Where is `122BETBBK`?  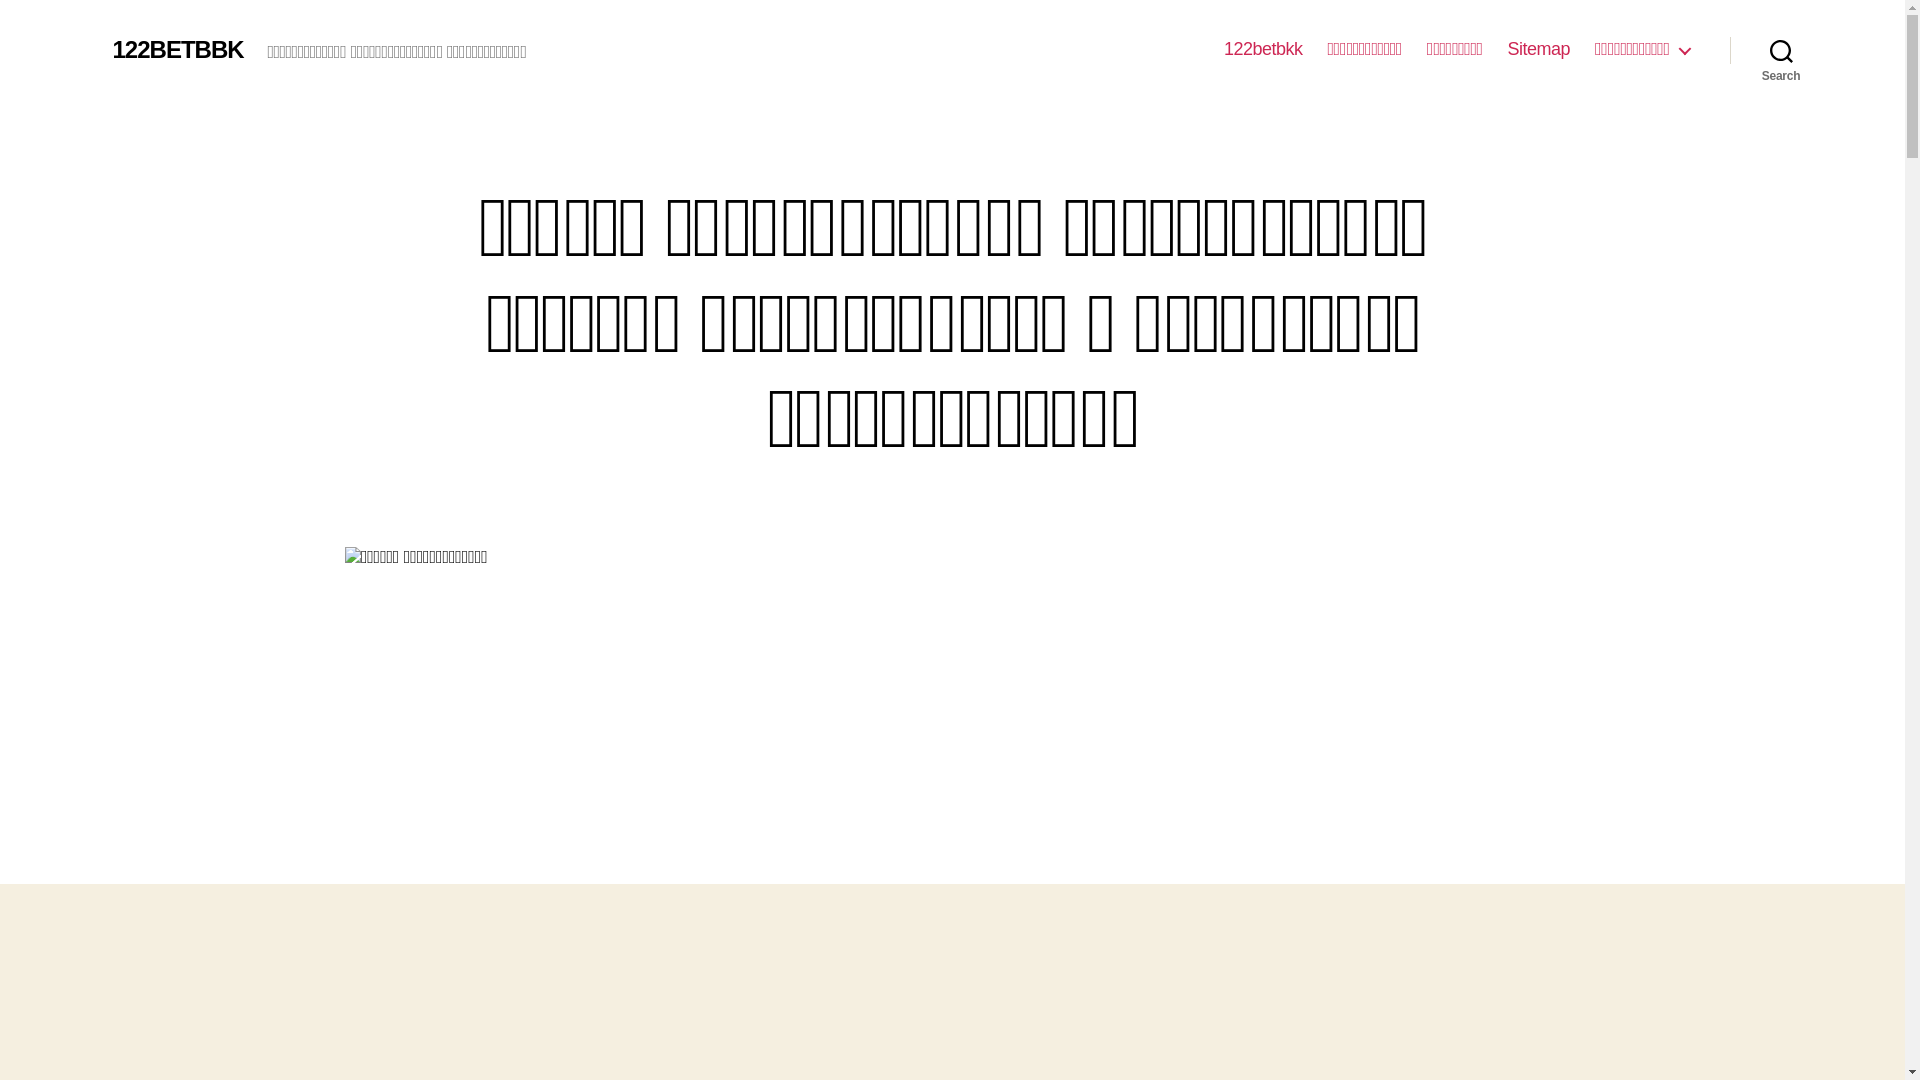
122BETBBK is located at coordinates (178, 50).